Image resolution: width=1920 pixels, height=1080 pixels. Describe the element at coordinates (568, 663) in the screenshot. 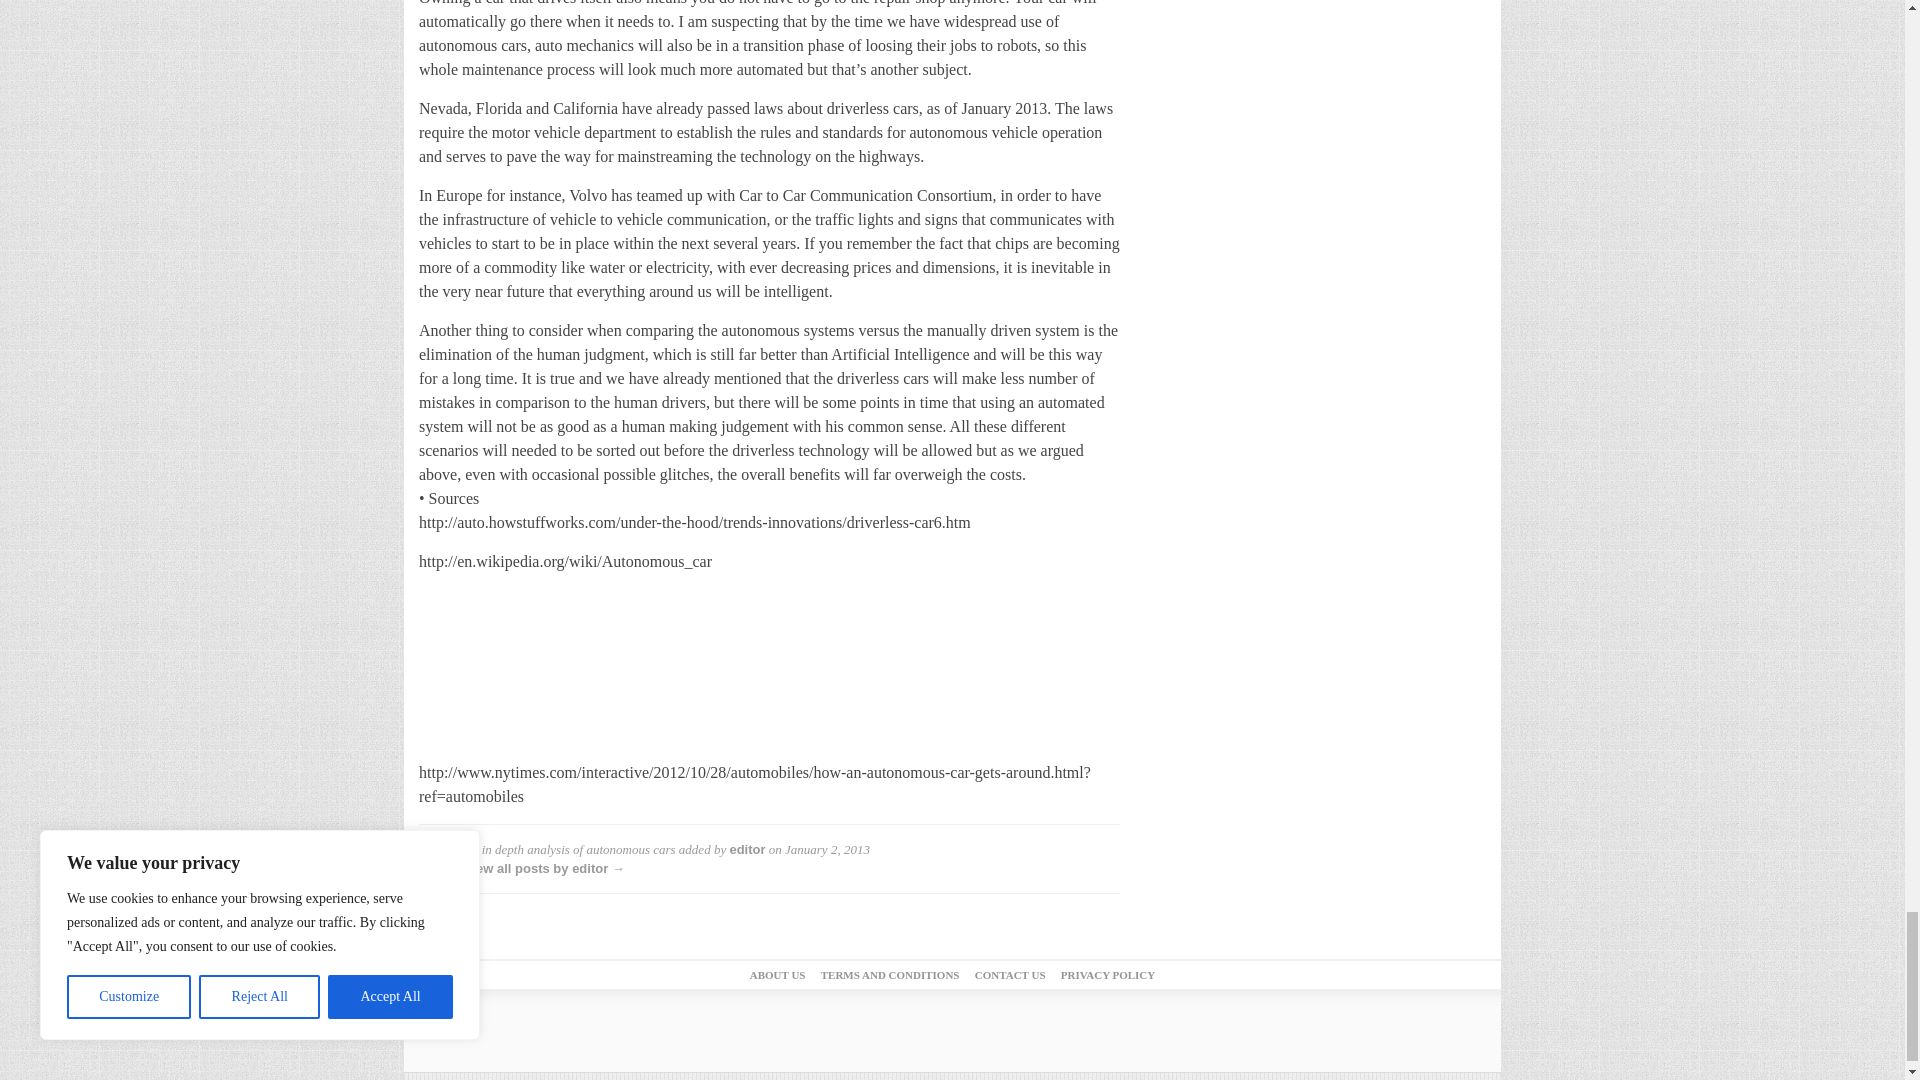

I see `Yes, Driverless Cars Know the Way to San Jose` at that location.